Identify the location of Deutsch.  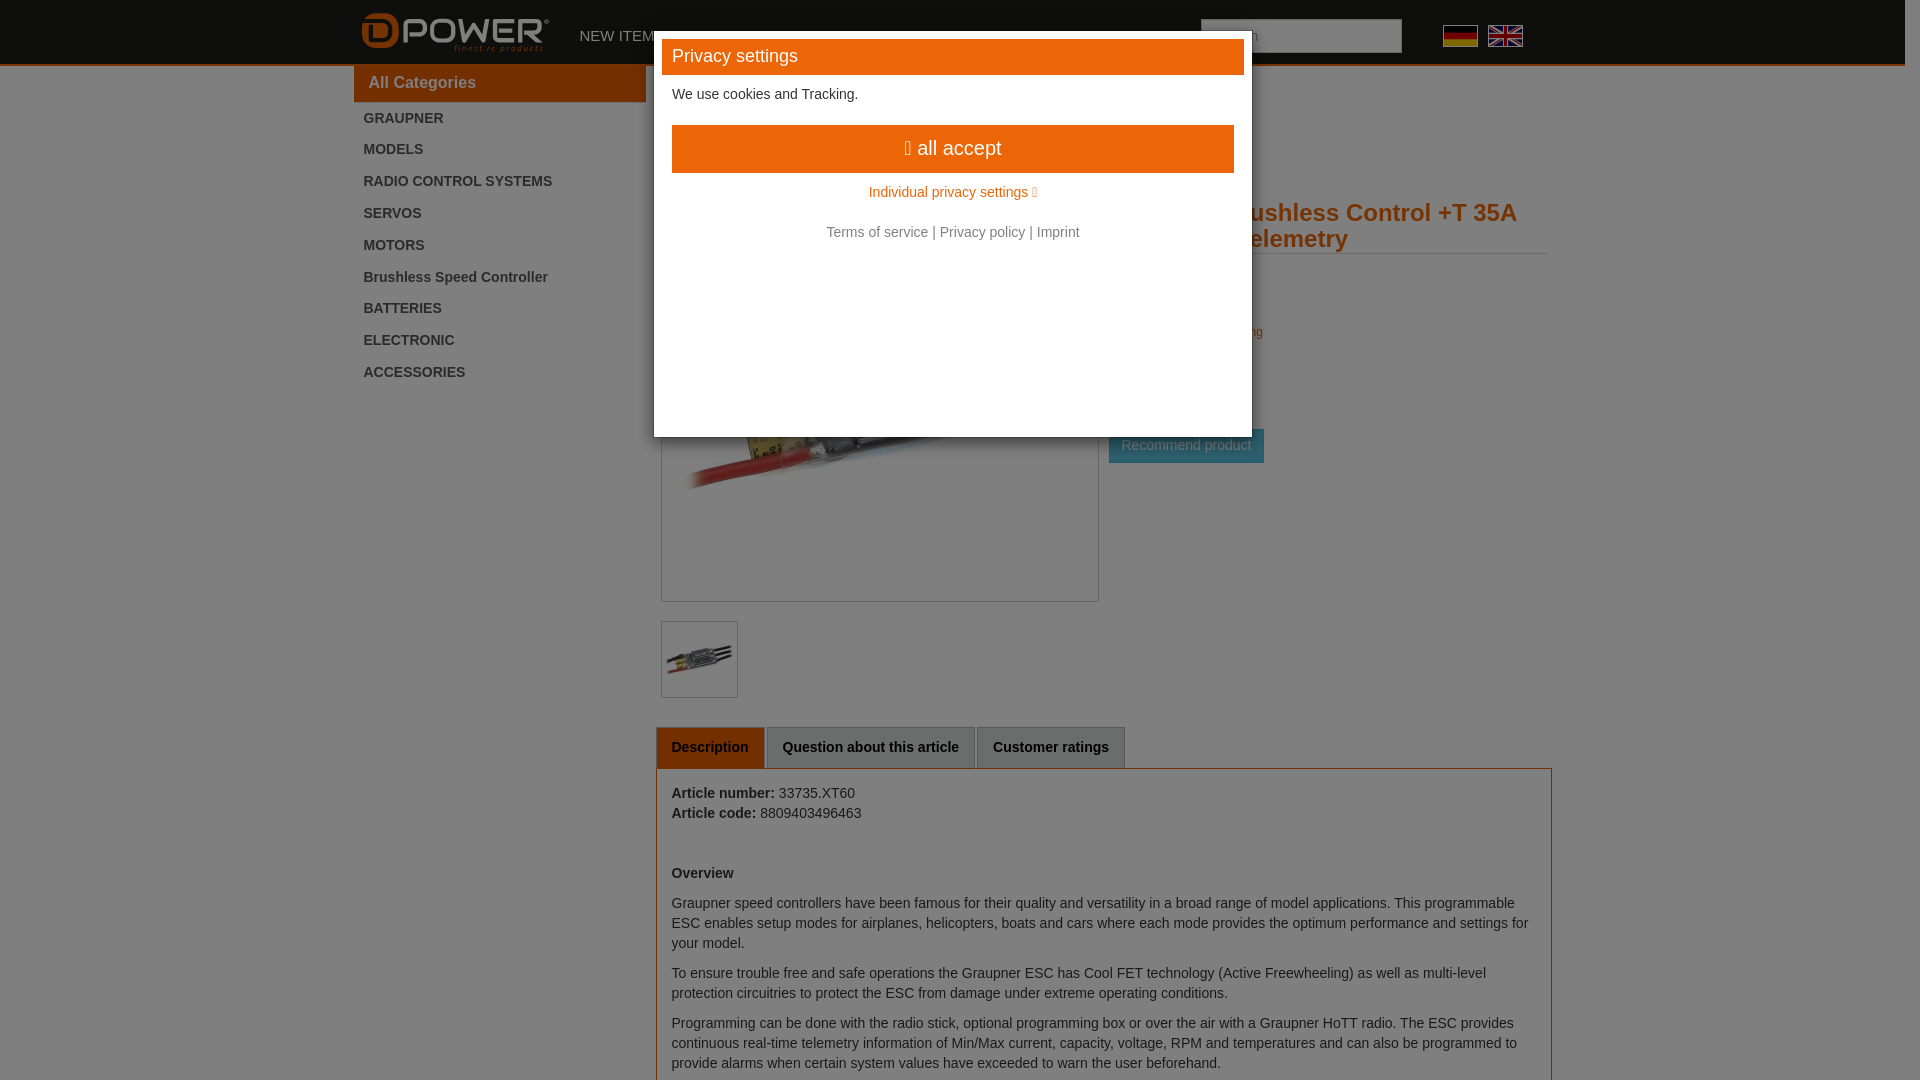
(1460, 36).